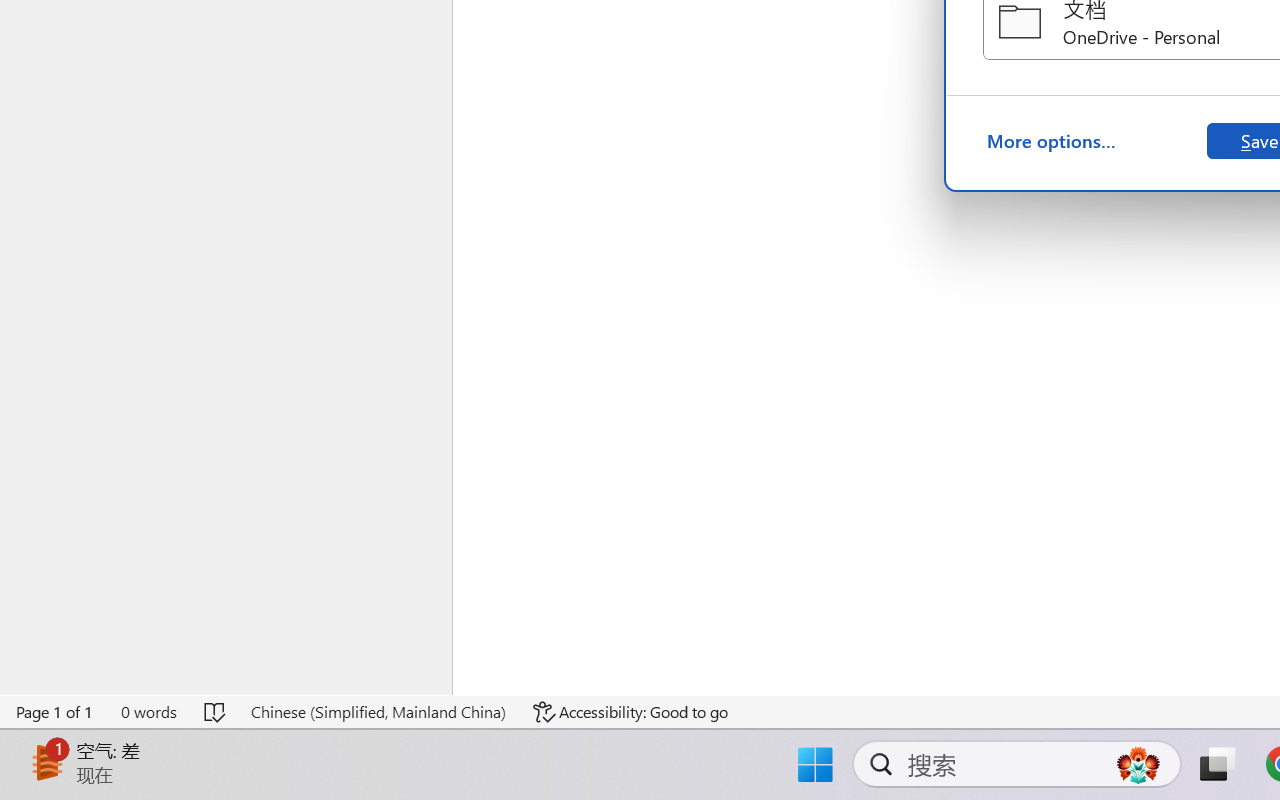 The height and width of the screenshot is (800, 1280). I want to click on Language Chinese (Simplified, Mainland China), so click(378, 712).